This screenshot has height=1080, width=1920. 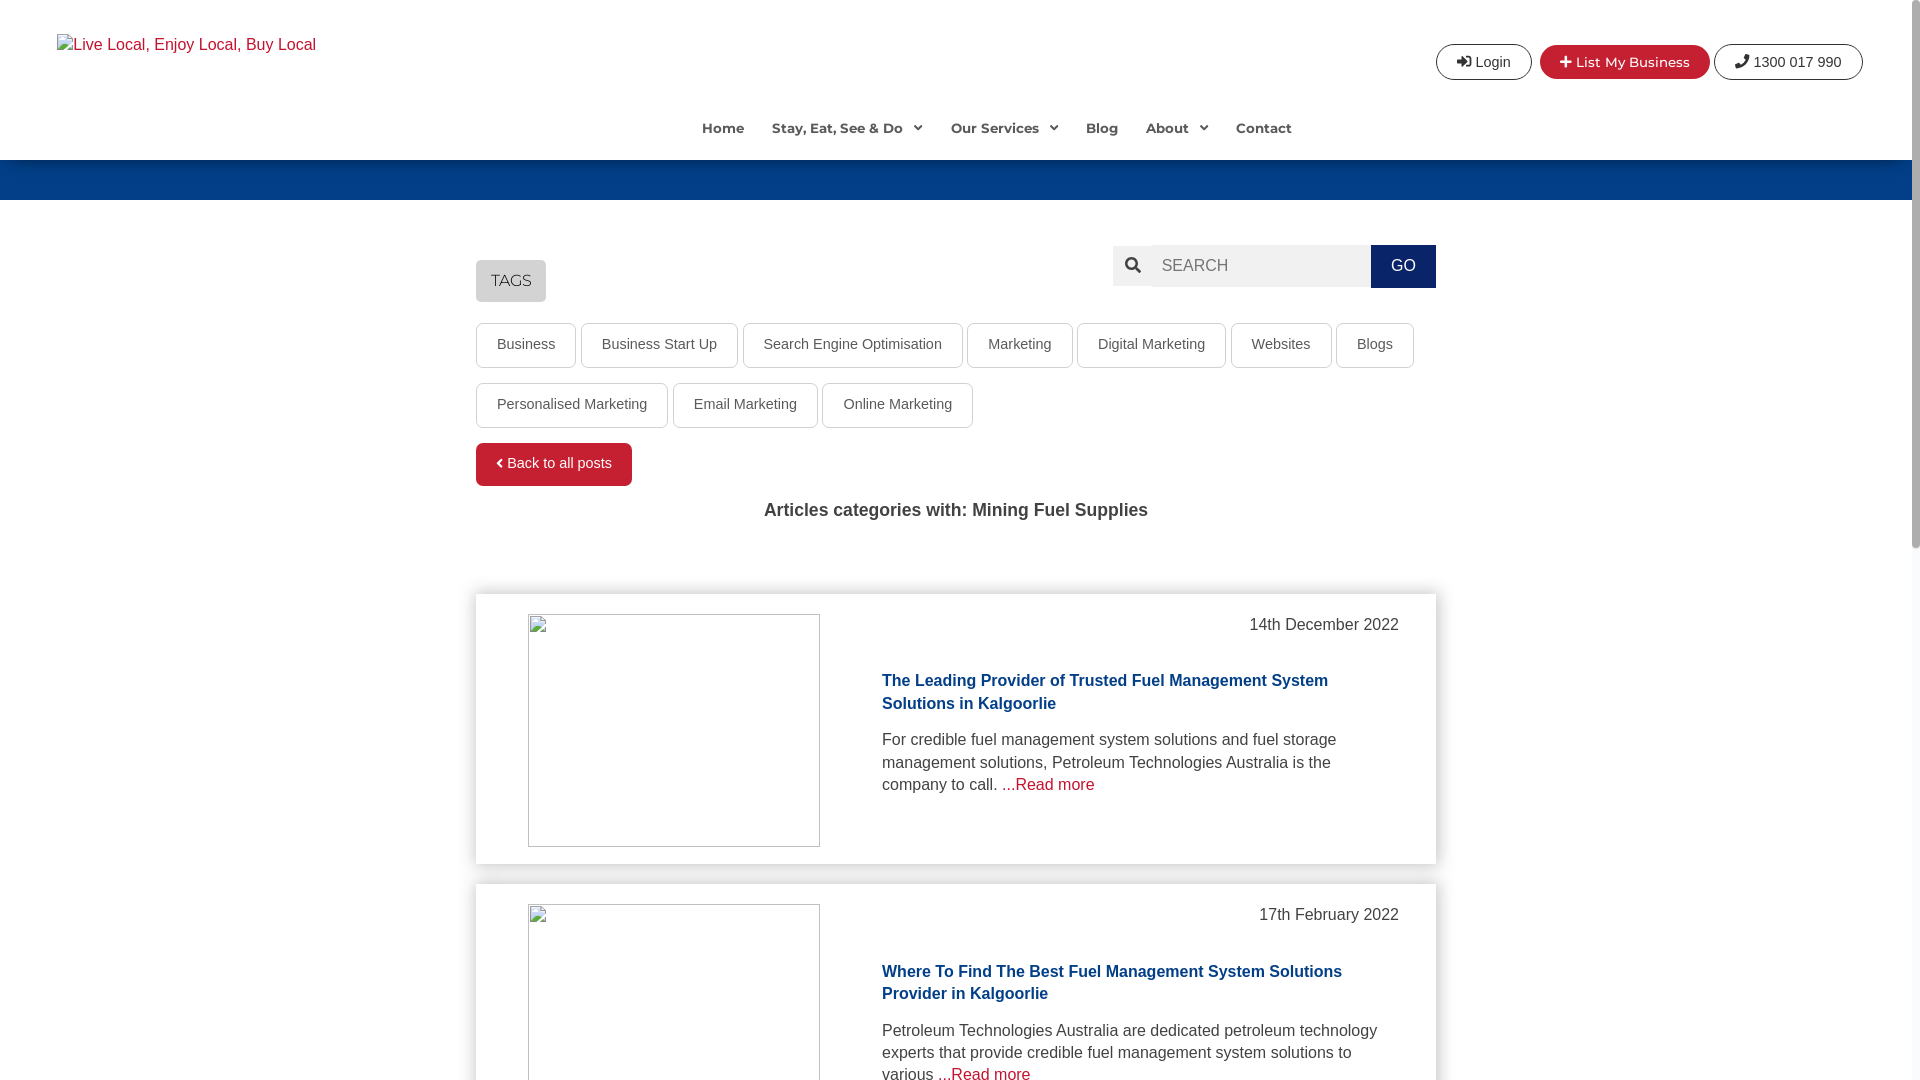 What do you see at coordinates (1404, 266) in the screenshot?
I see `GO` at bounding box center [1404, 266].